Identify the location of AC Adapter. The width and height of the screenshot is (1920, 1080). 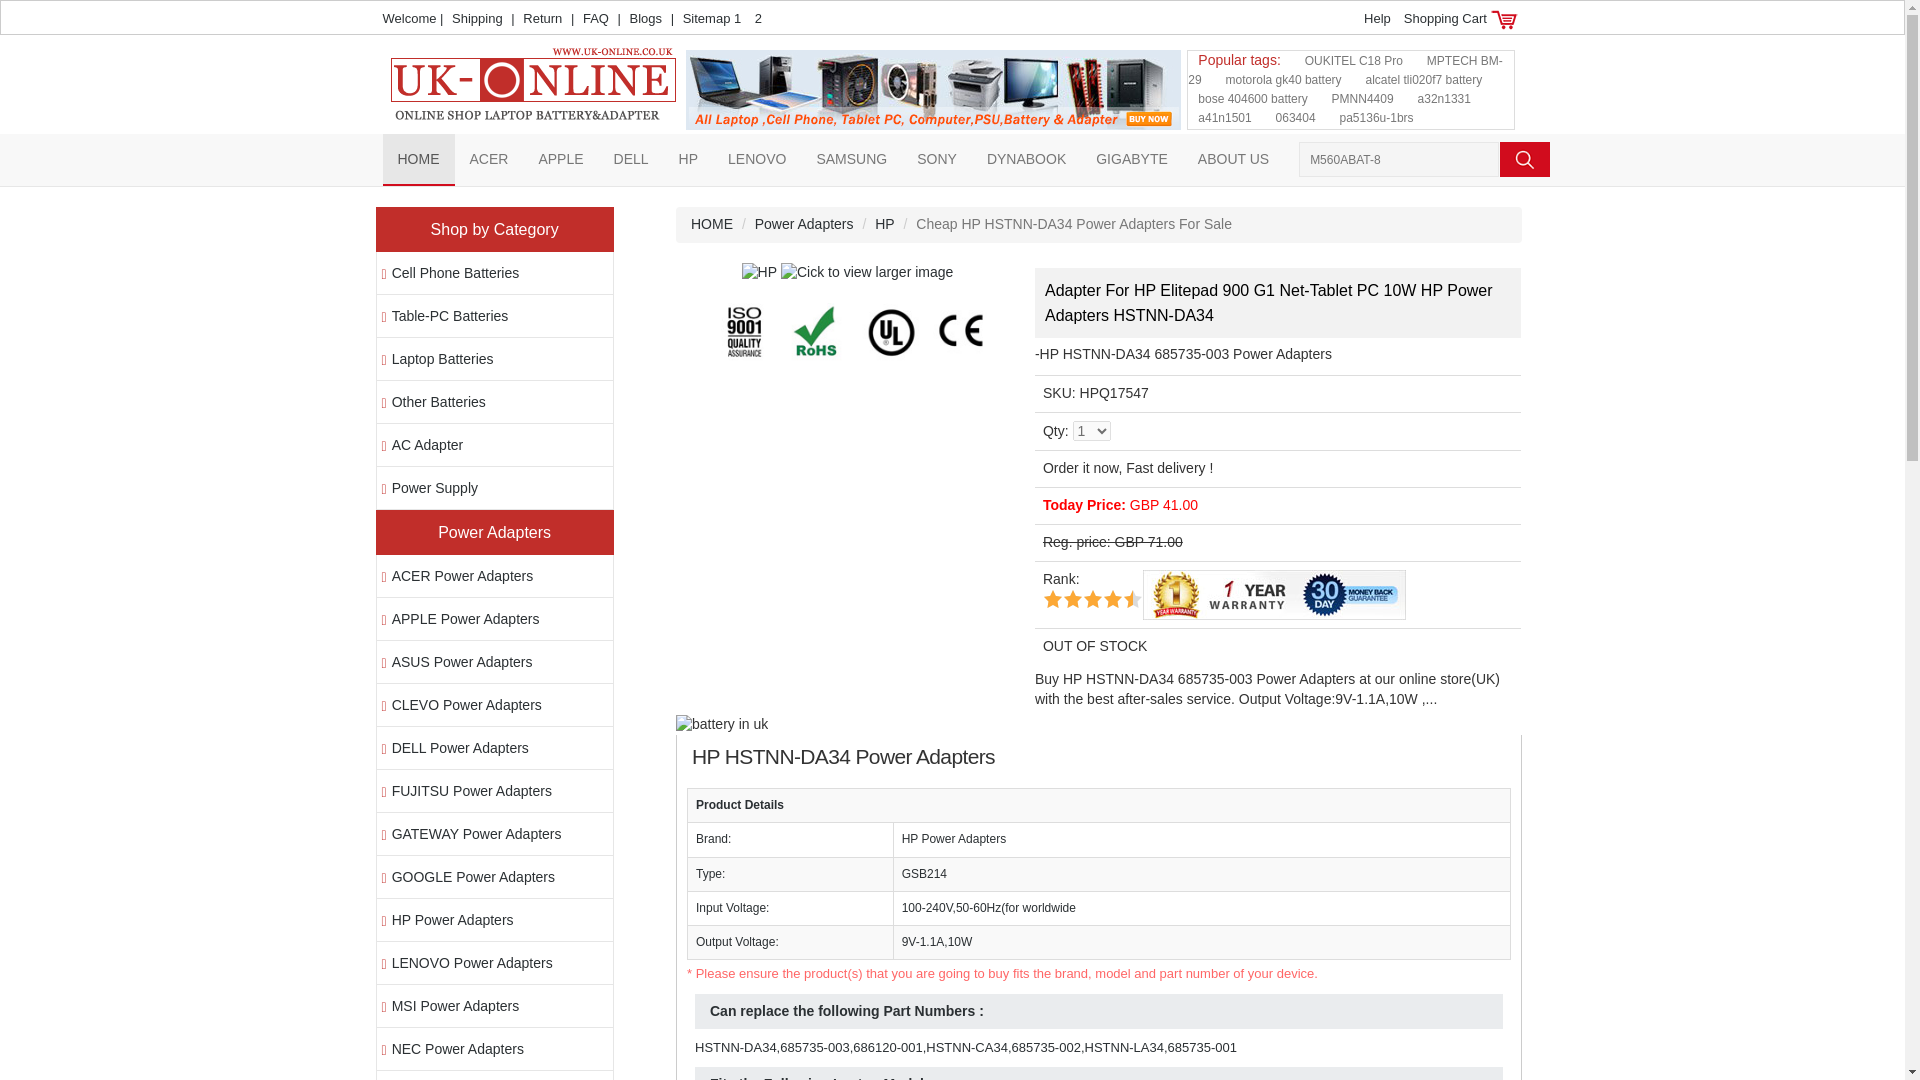
(428, 444).